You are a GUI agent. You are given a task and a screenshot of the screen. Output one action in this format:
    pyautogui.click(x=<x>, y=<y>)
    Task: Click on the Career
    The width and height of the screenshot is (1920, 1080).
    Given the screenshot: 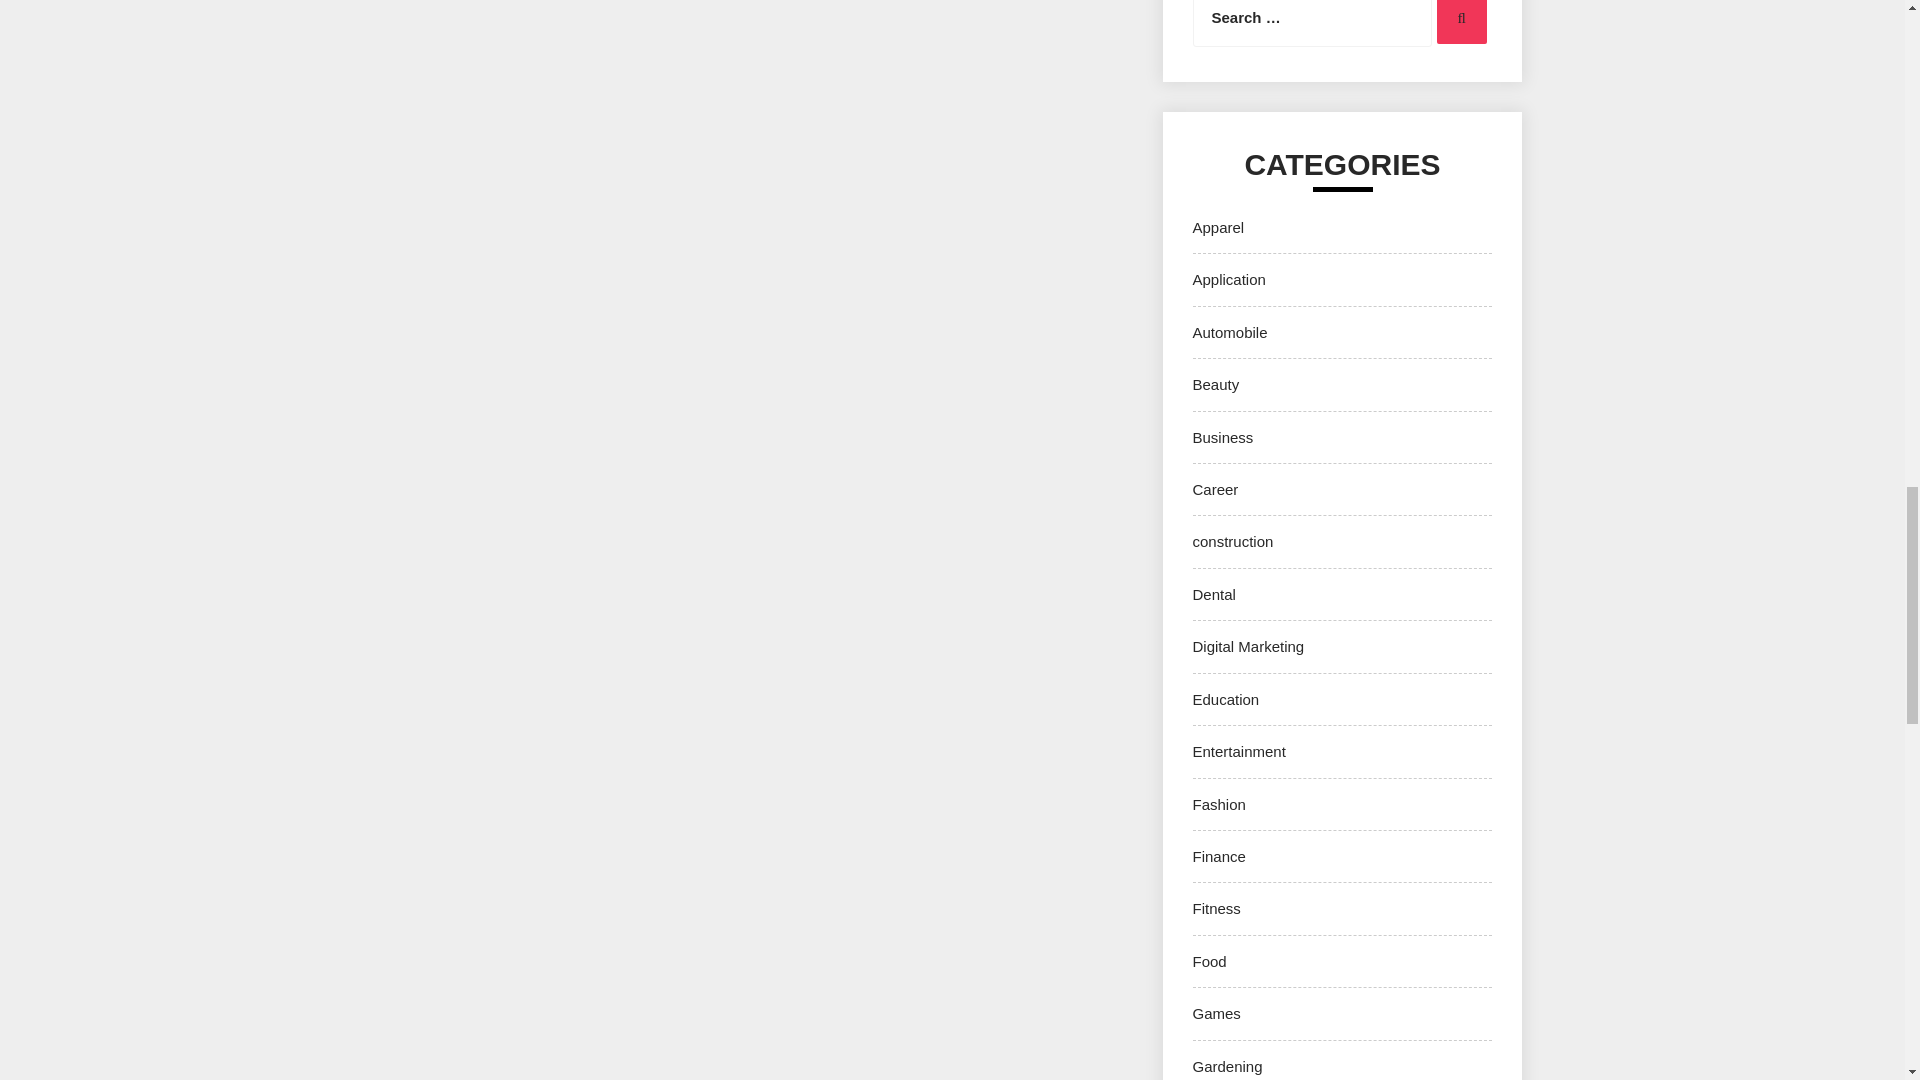 What is the action you would take?
    pyautogui.click(x=1215, y=488)
    